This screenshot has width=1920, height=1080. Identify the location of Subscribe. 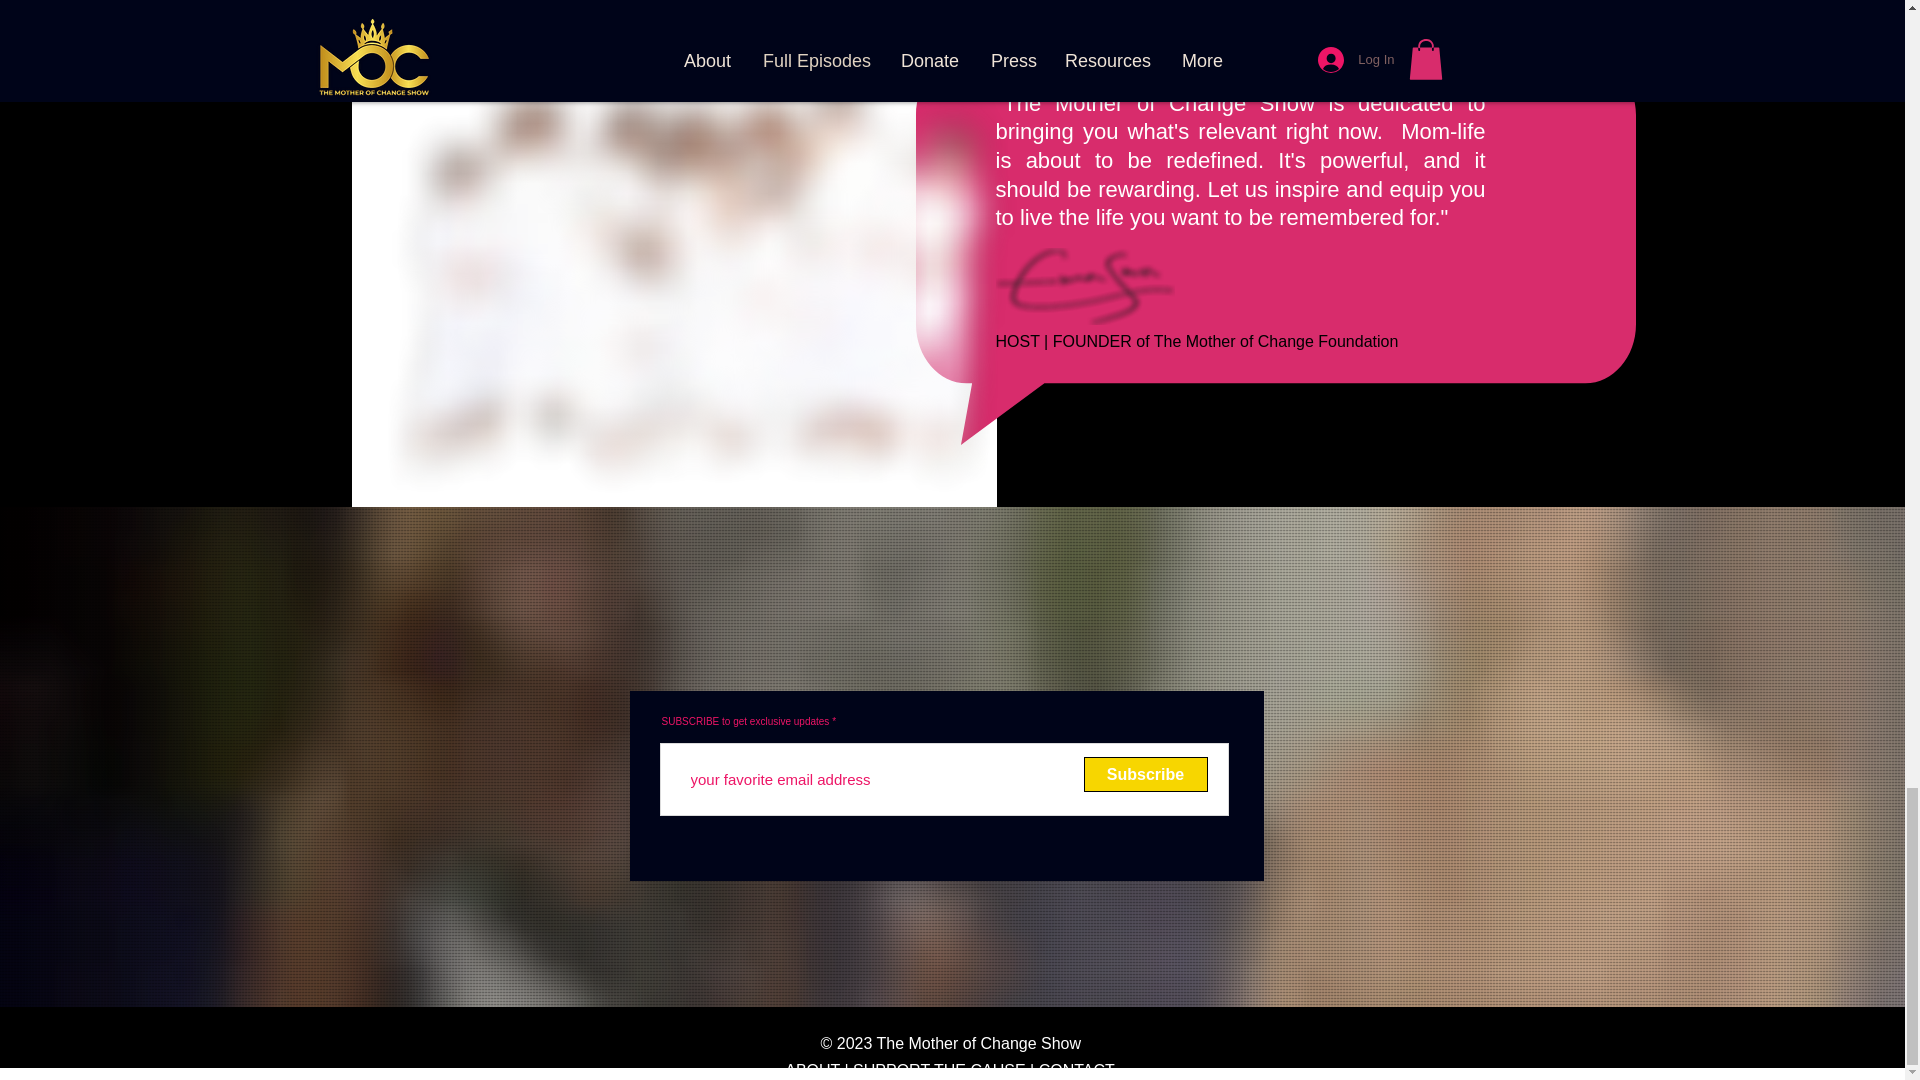
(1146, 774).